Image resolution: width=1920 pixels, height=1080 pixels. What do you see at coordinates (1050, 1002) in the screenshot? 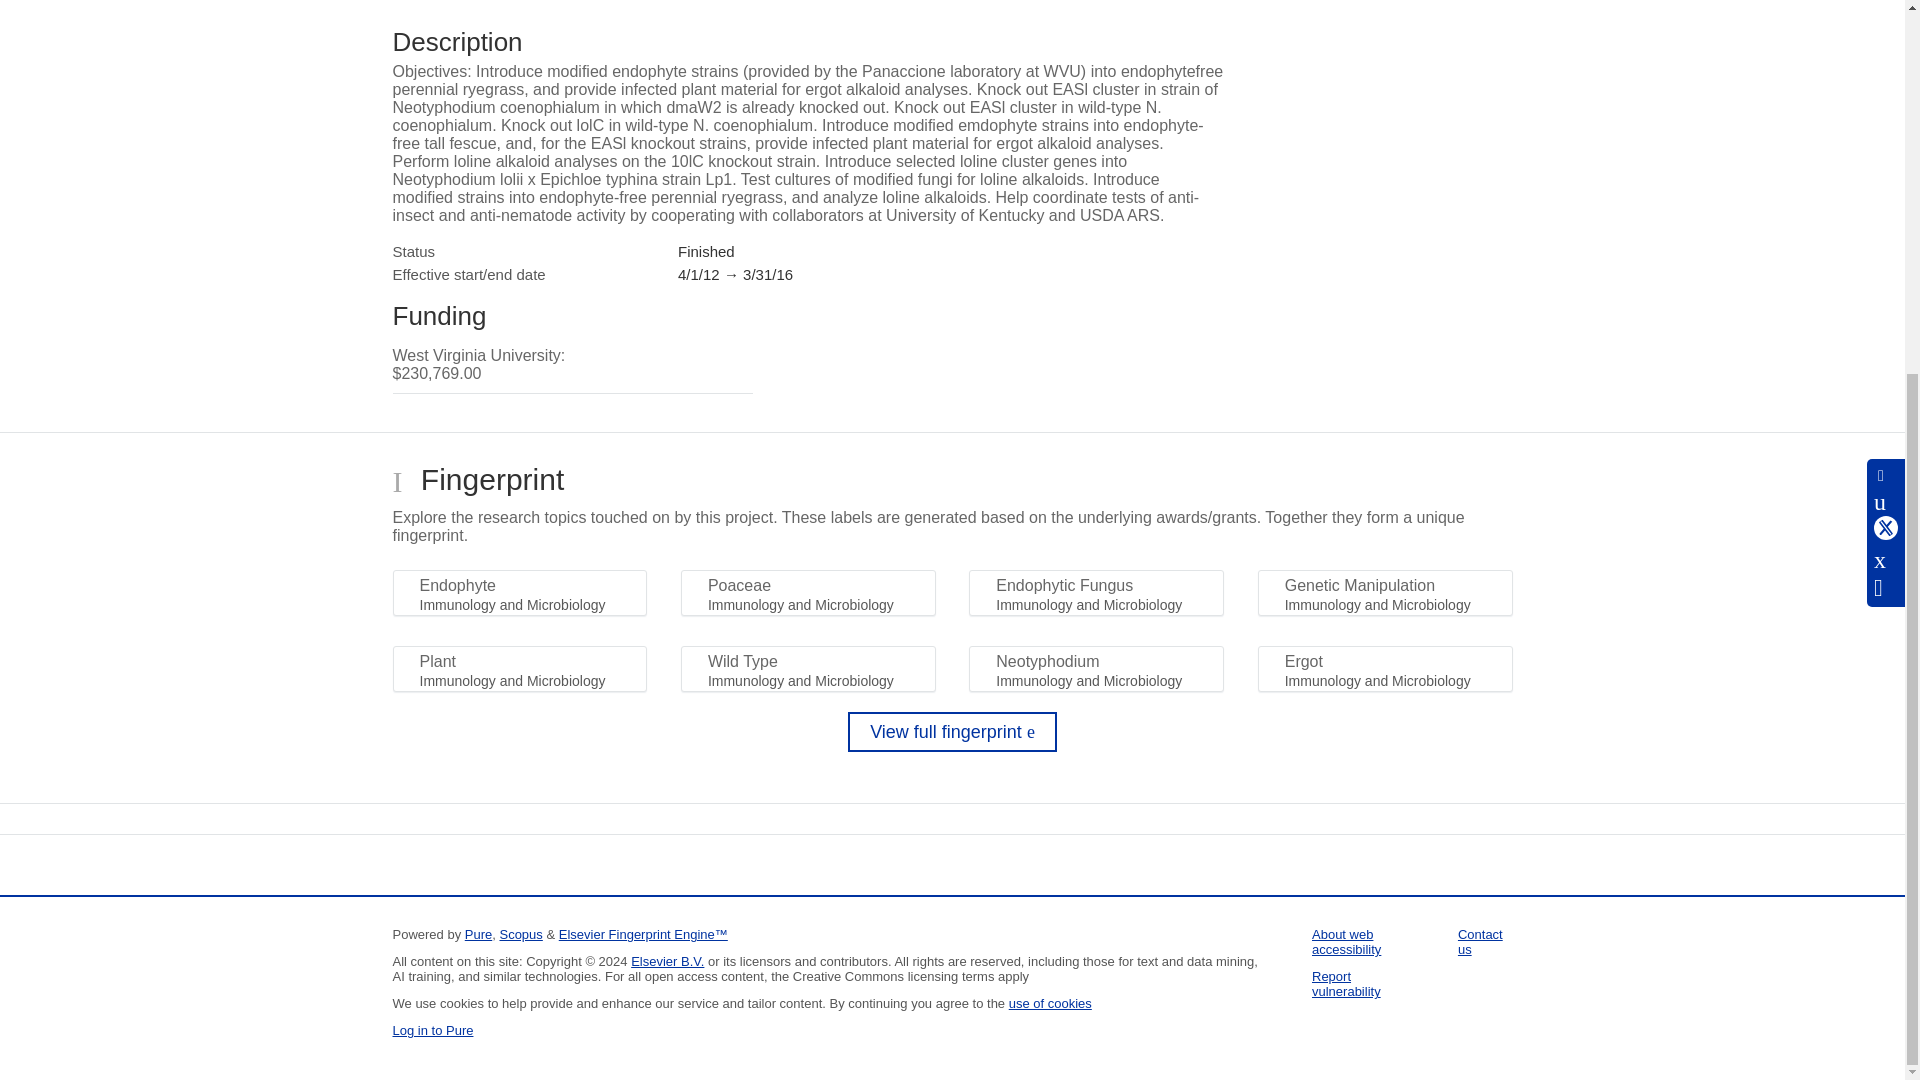
I see `use of cookies` at bounding box center [1050, 1002].